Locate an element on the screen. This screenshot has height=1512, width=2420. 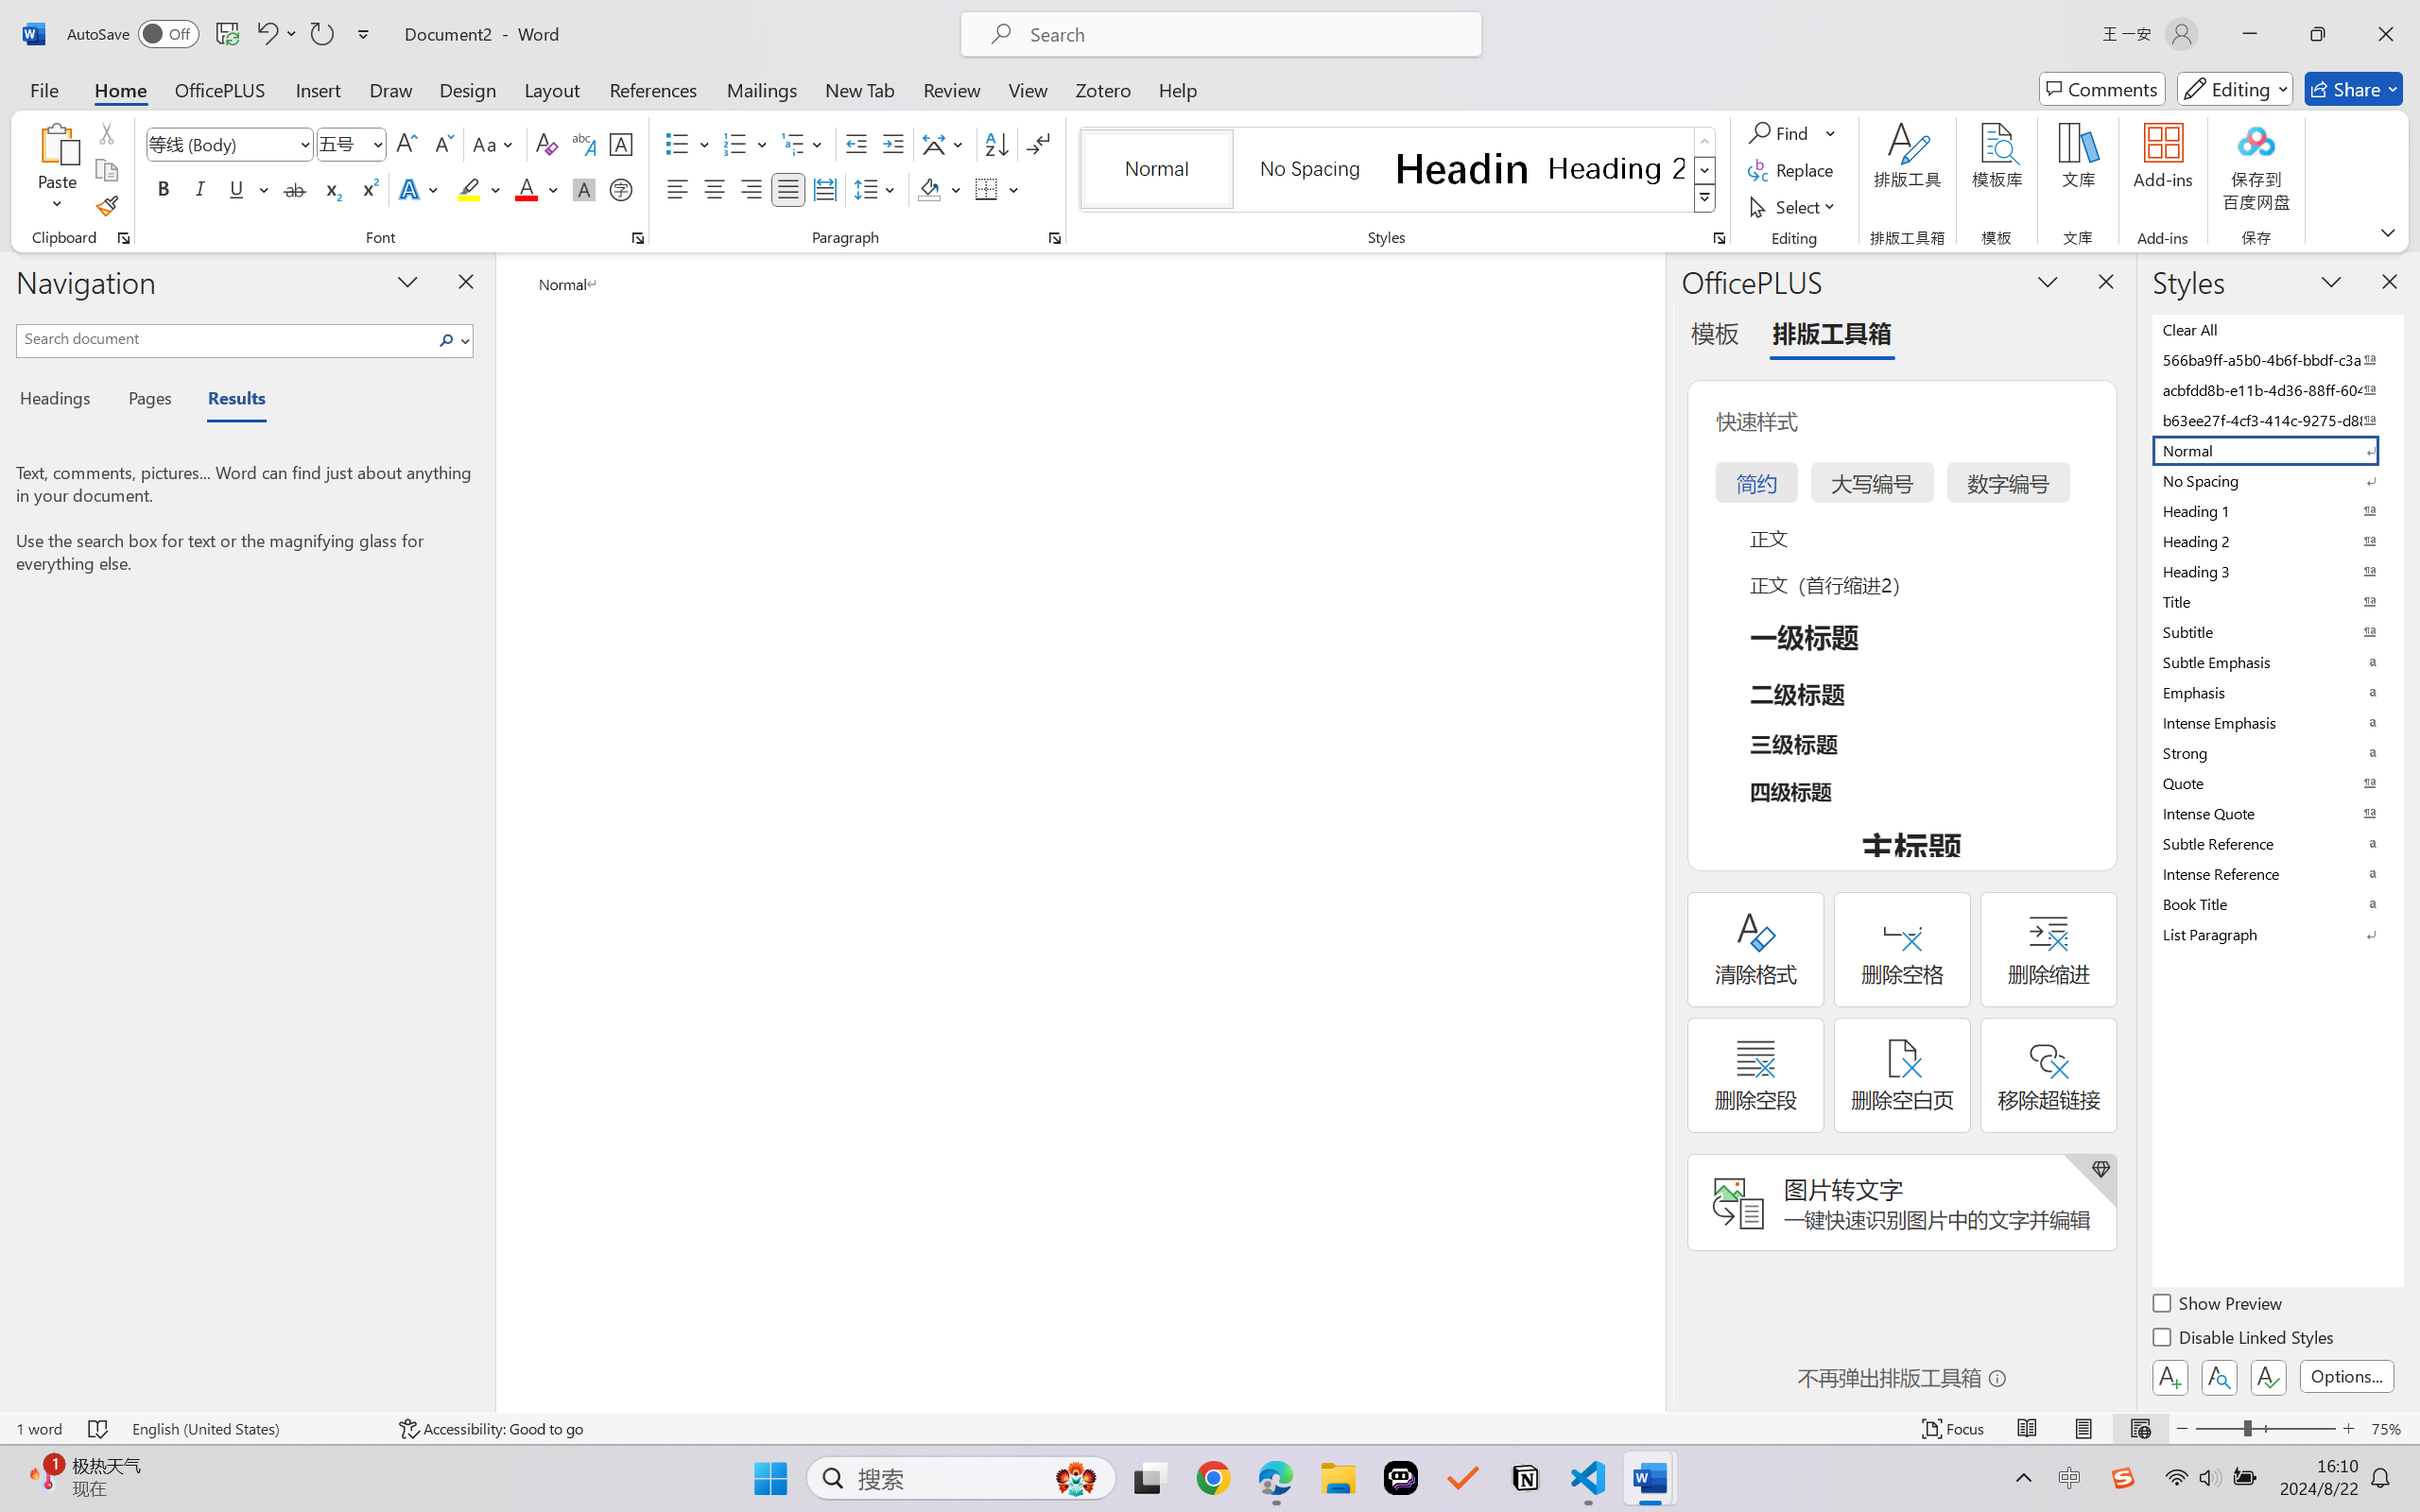
Disable Linked Styles is located at coordinates (2244, 1340).